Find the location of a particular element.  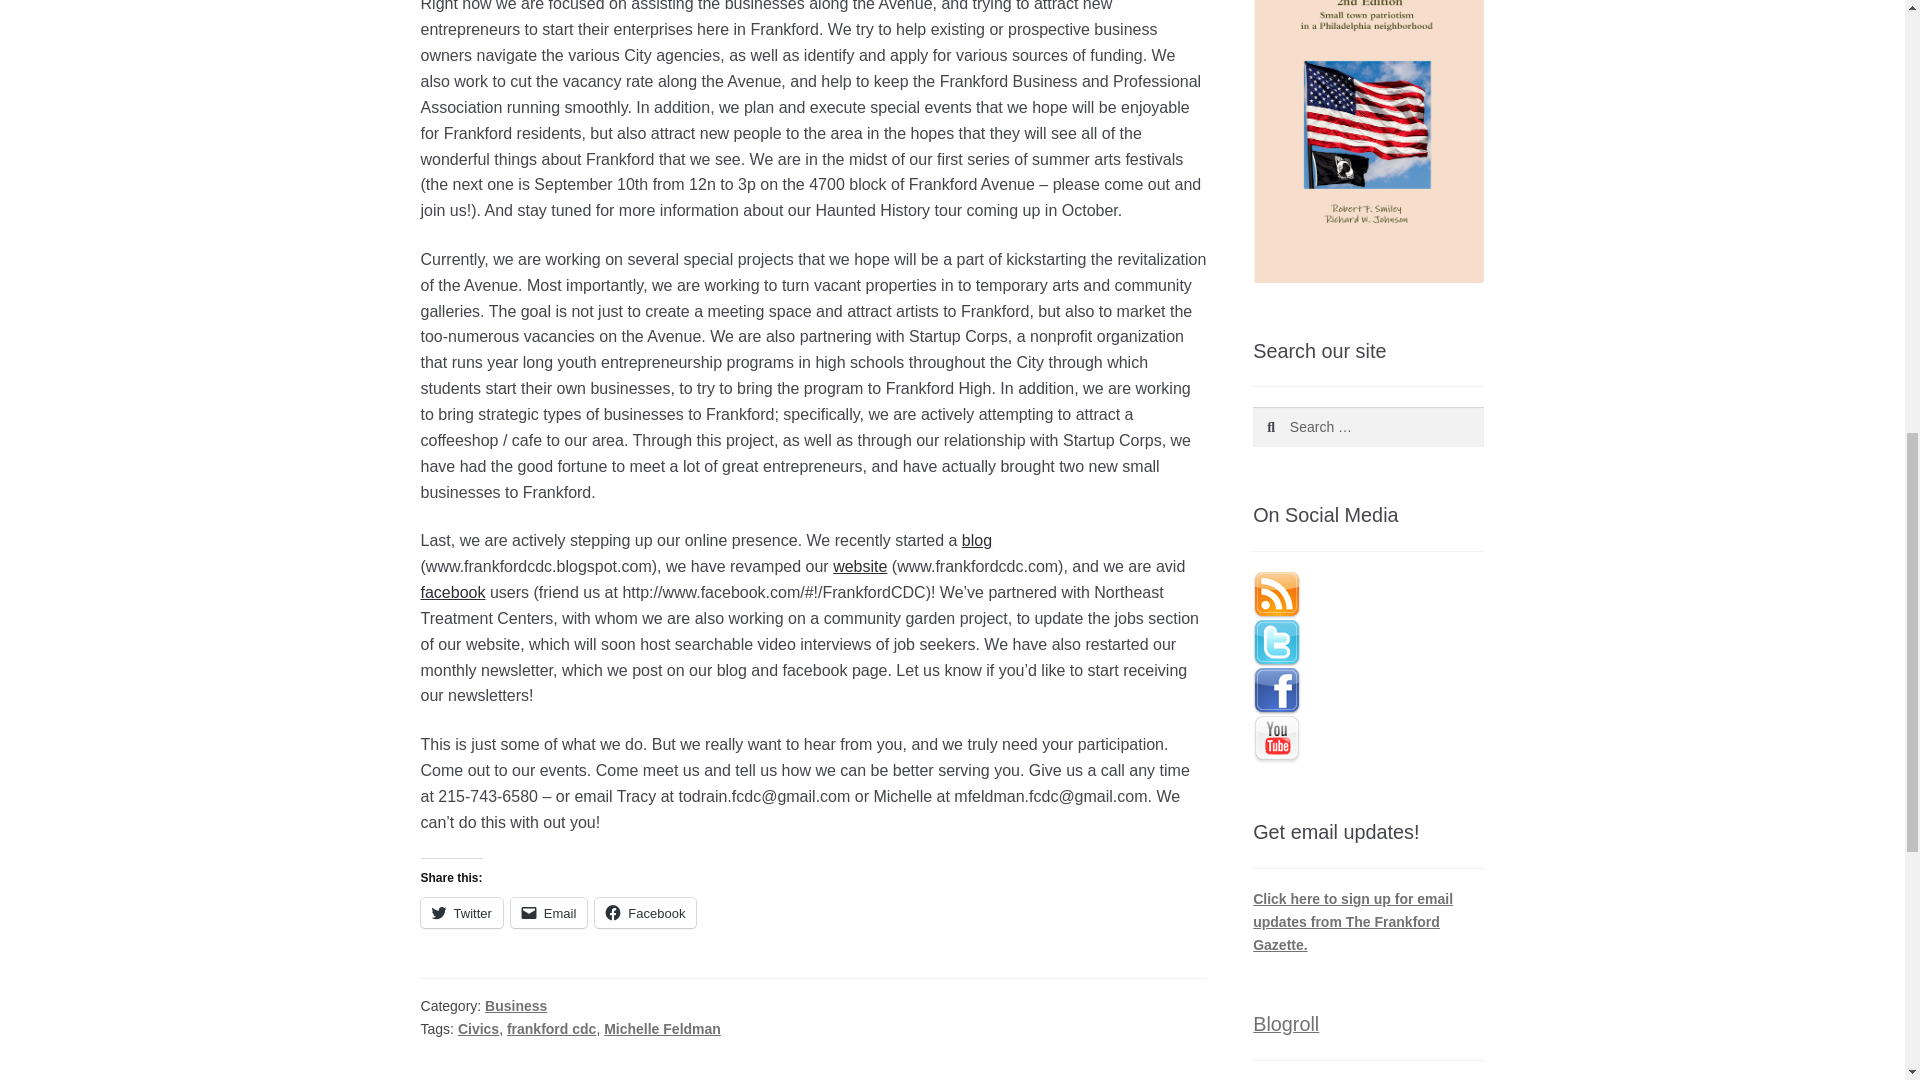

website is located at coordinates (860, 566).